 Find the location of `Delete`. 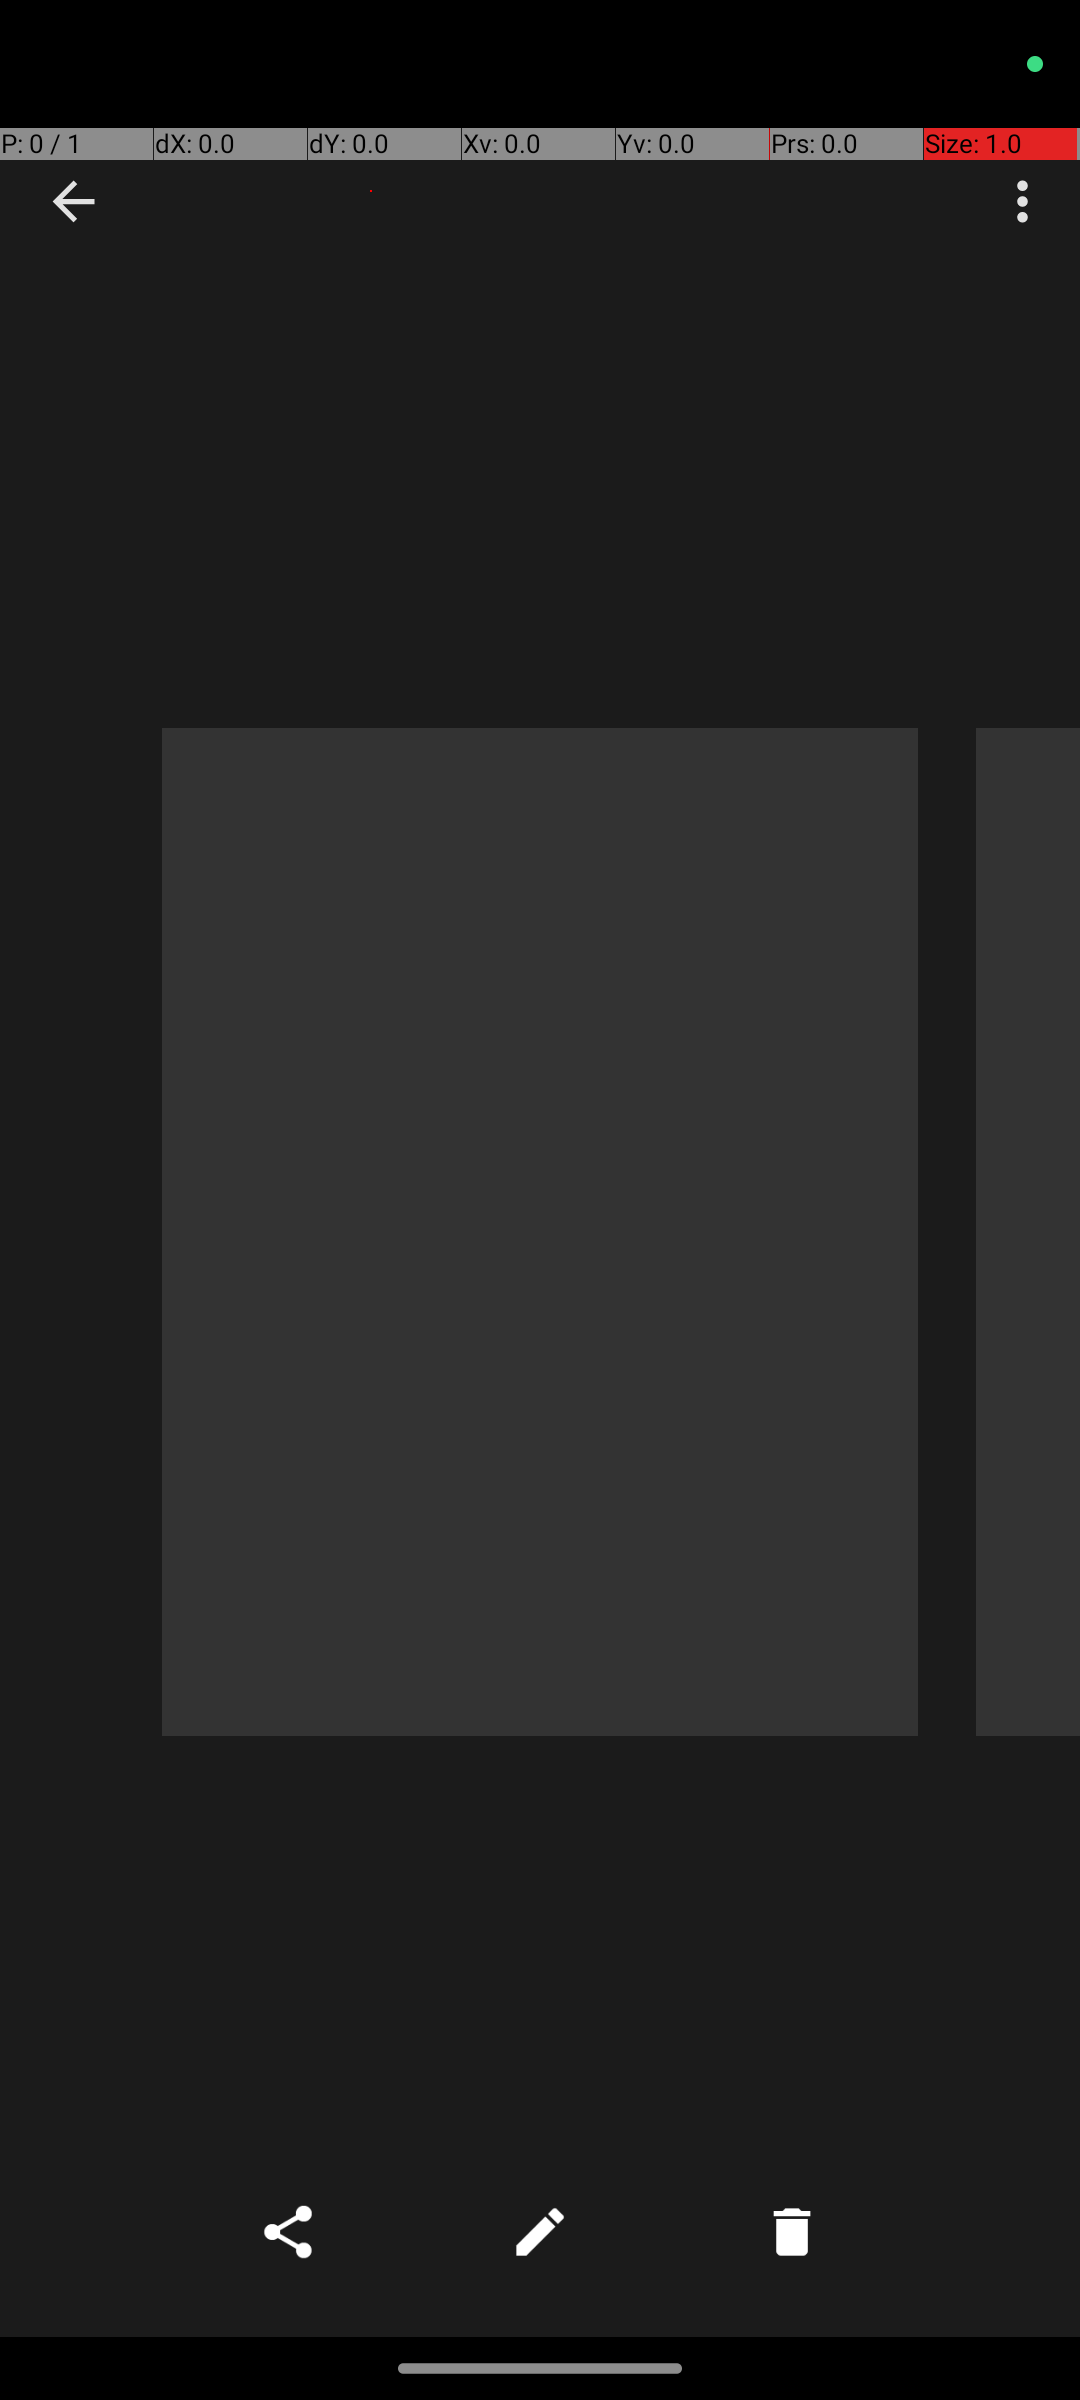

Delete is located at coordinates (792, 2232).